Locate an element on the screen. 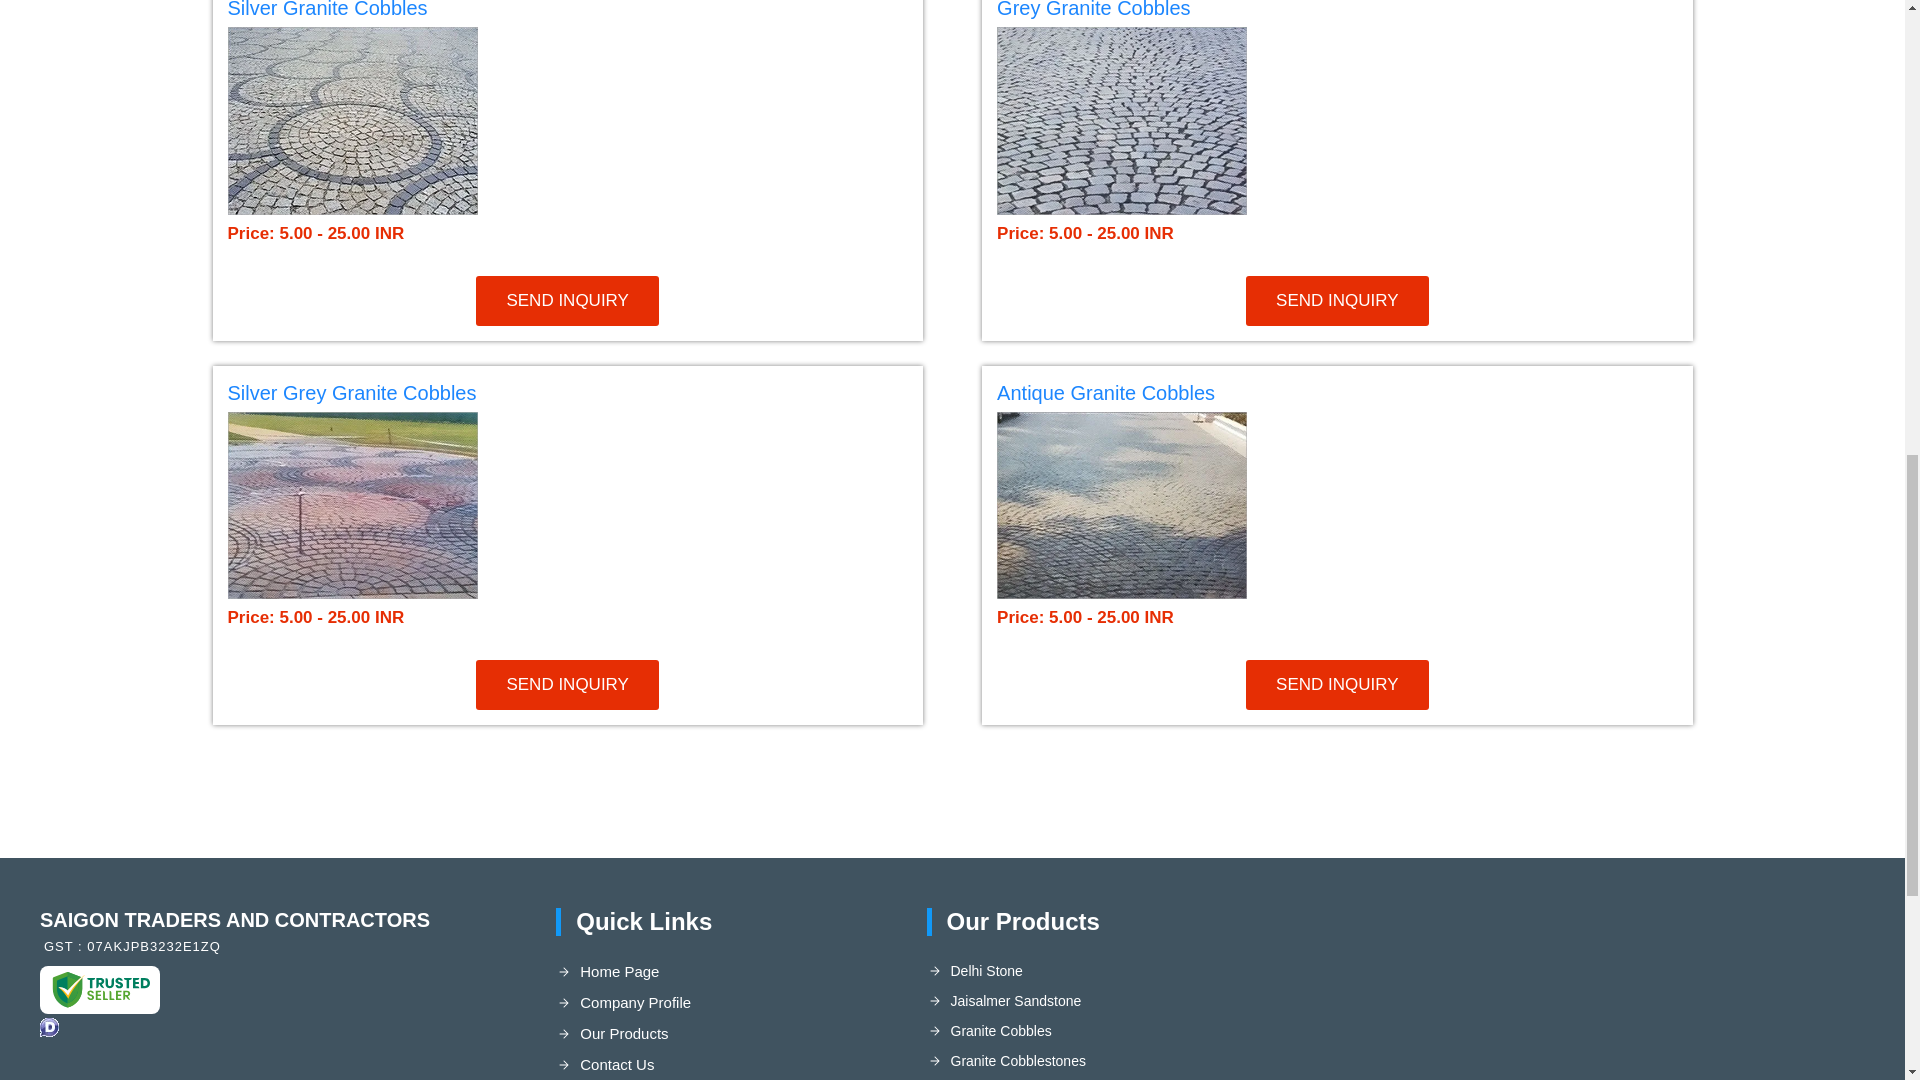 The image size is (1920, 1080). SEND INQUIRY is located at coordinates (567, 684).